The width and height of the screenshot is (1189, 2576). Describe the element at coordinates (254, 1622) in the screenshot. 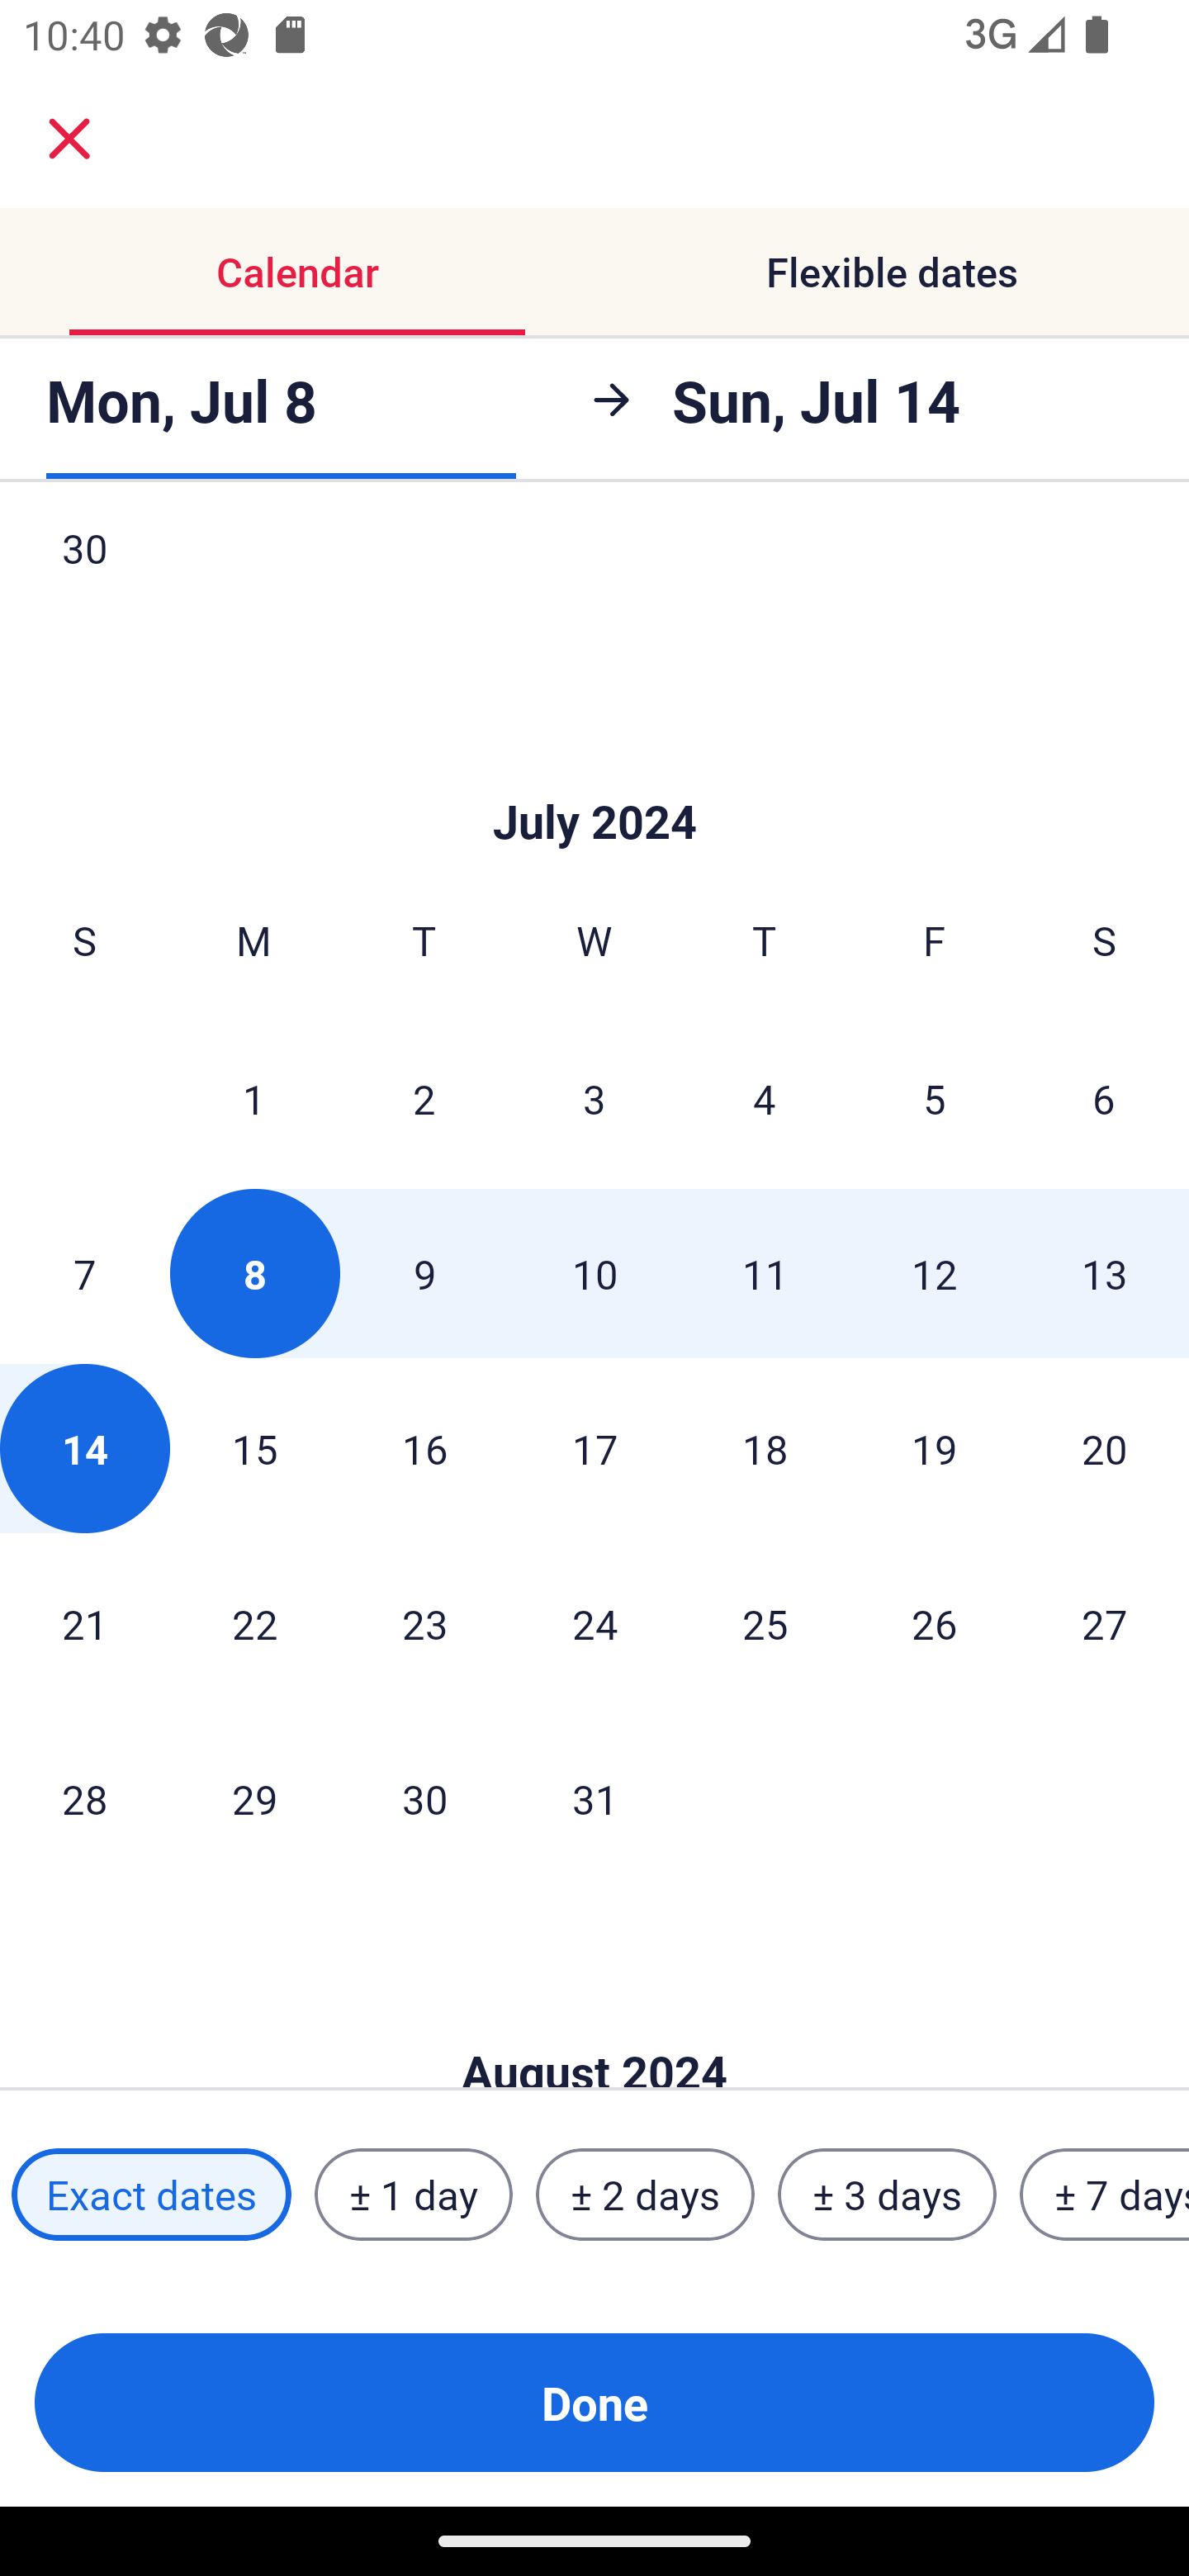

I see `22 Monday, July 22, 2024` at that location.